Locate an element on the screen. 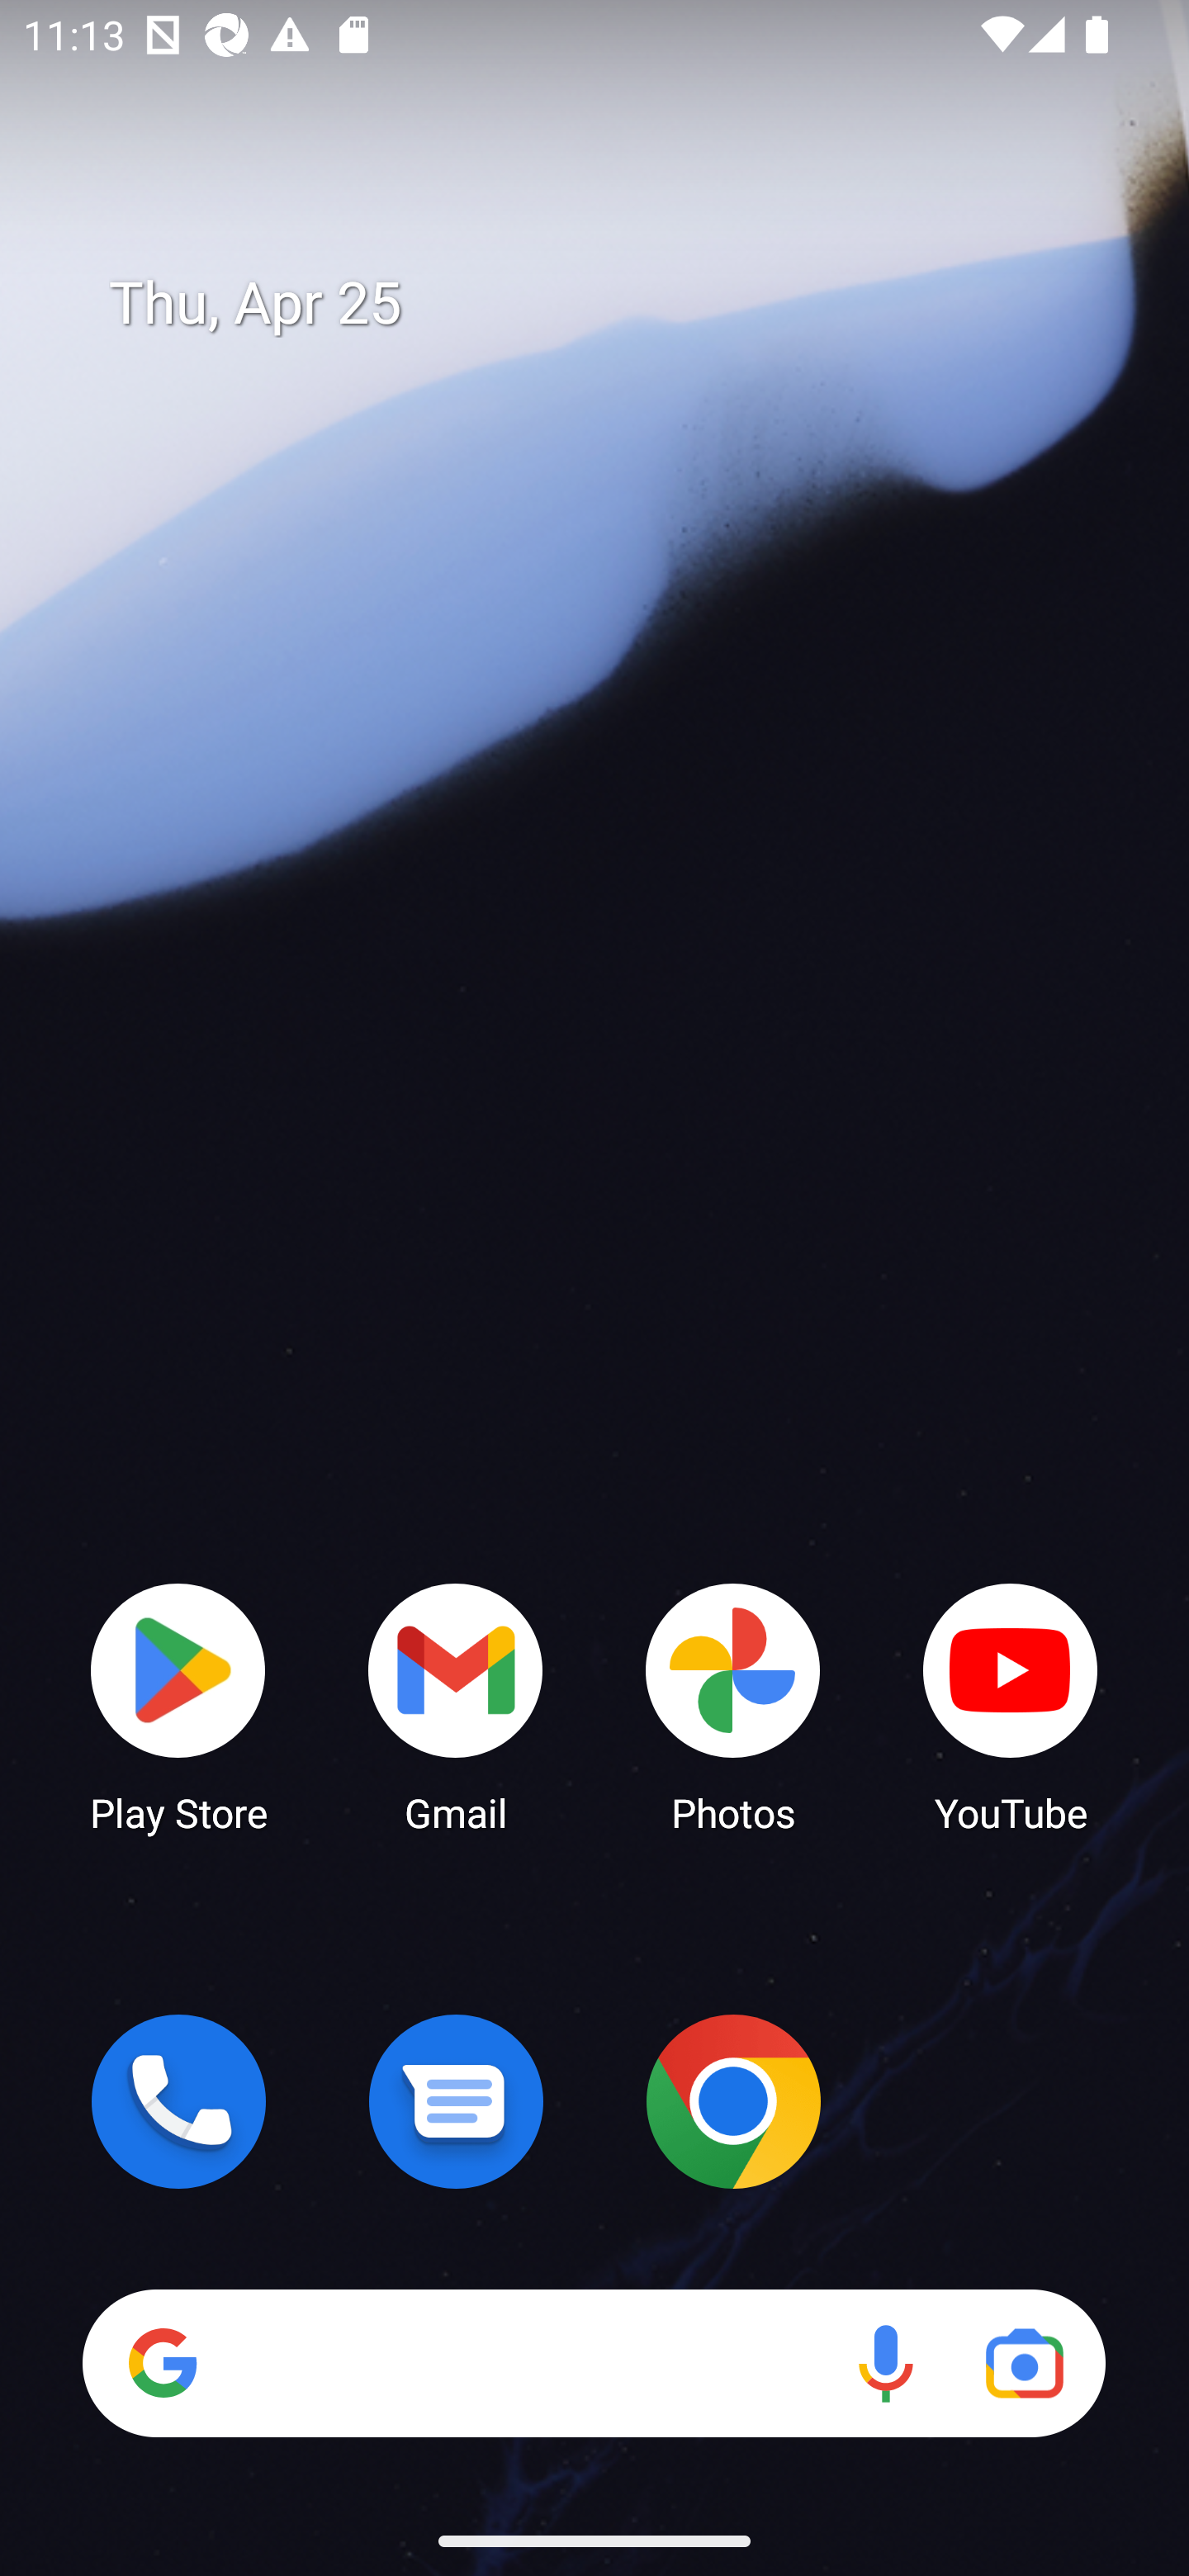  Photos is located at coordinates (733, 1706).